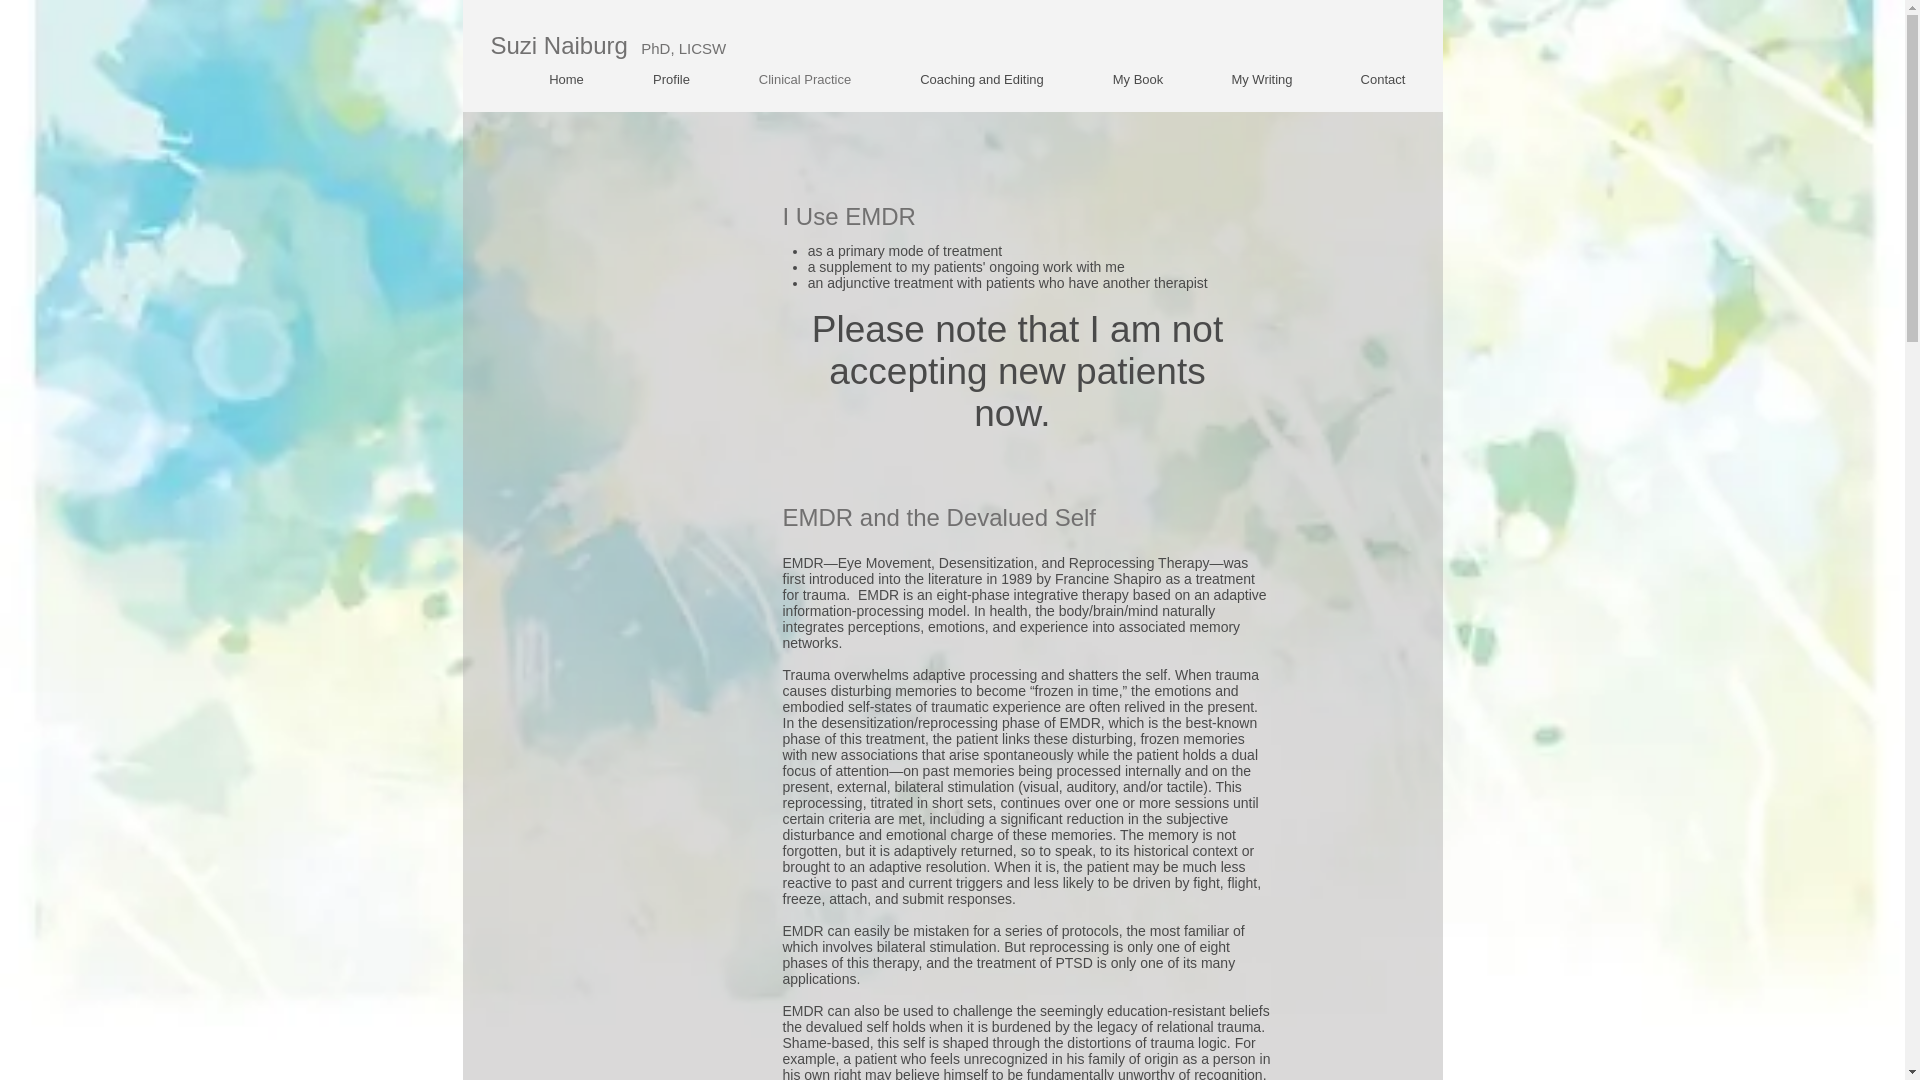 The width and height of the screenshot is (1920, 1080). What do you see at coordinates (982, 80) in the screenshot?
I see `Coaching and Editing` at bounding box center [982, 80].